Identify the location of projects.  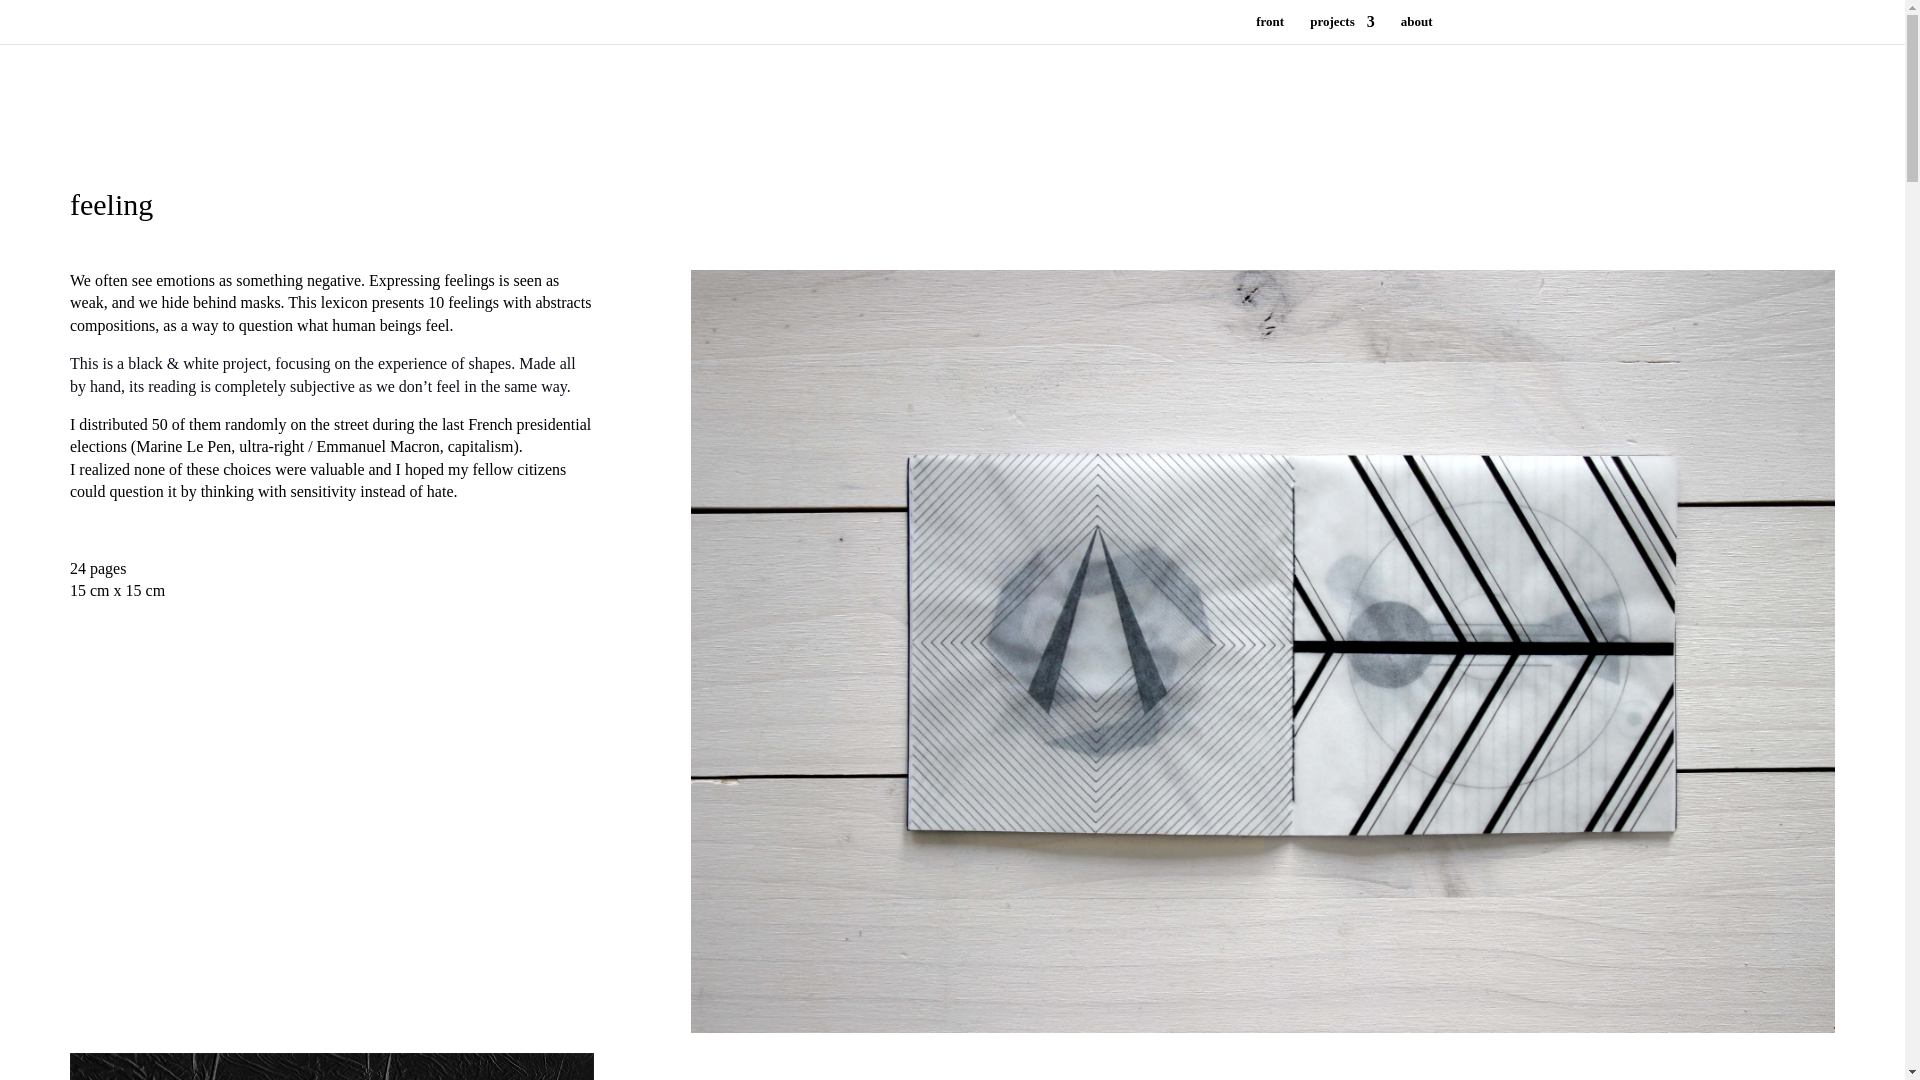
(1342, 30).